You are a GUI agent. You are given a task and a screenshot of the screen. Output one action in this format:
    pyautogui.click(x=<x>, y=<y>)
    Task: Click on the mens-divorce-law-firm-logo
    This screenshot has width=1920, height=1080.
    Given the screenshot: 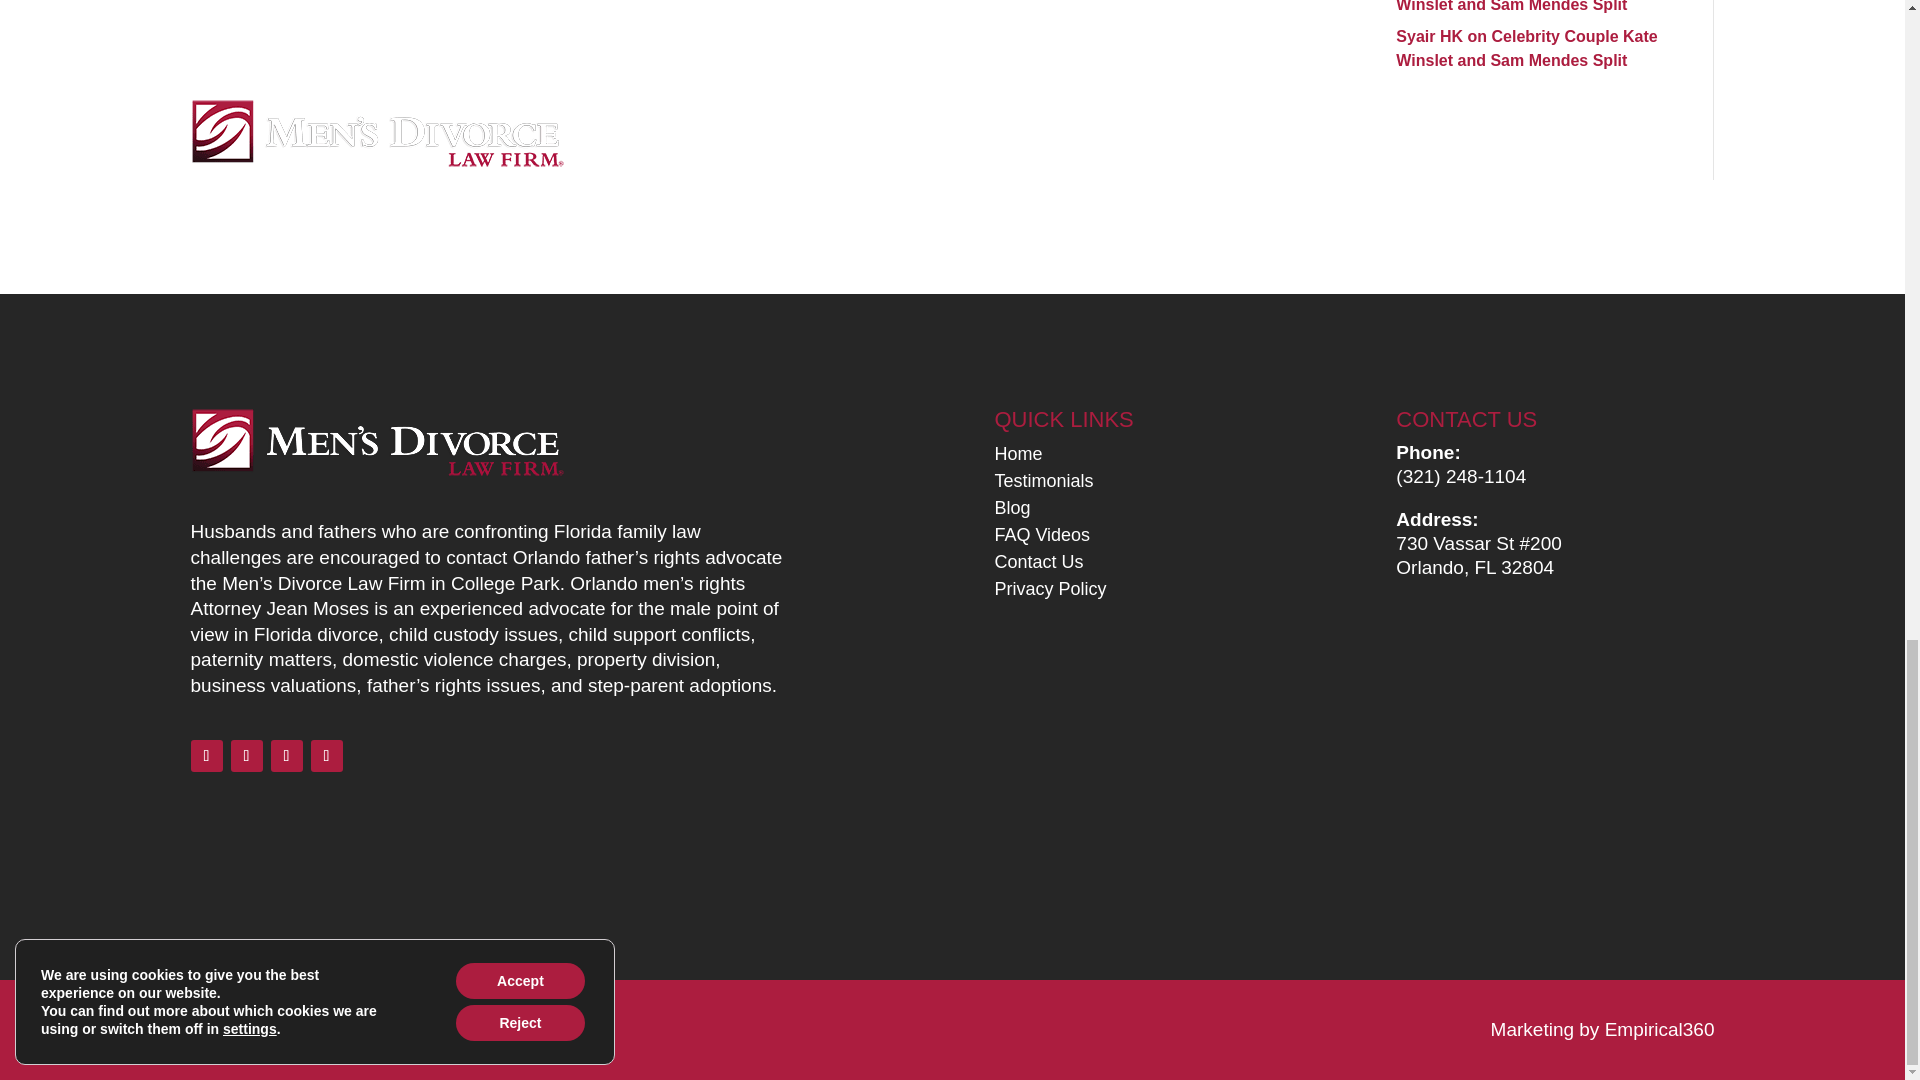 What is the action you would take?
    pyautogui.click(x=376, y=444)
    